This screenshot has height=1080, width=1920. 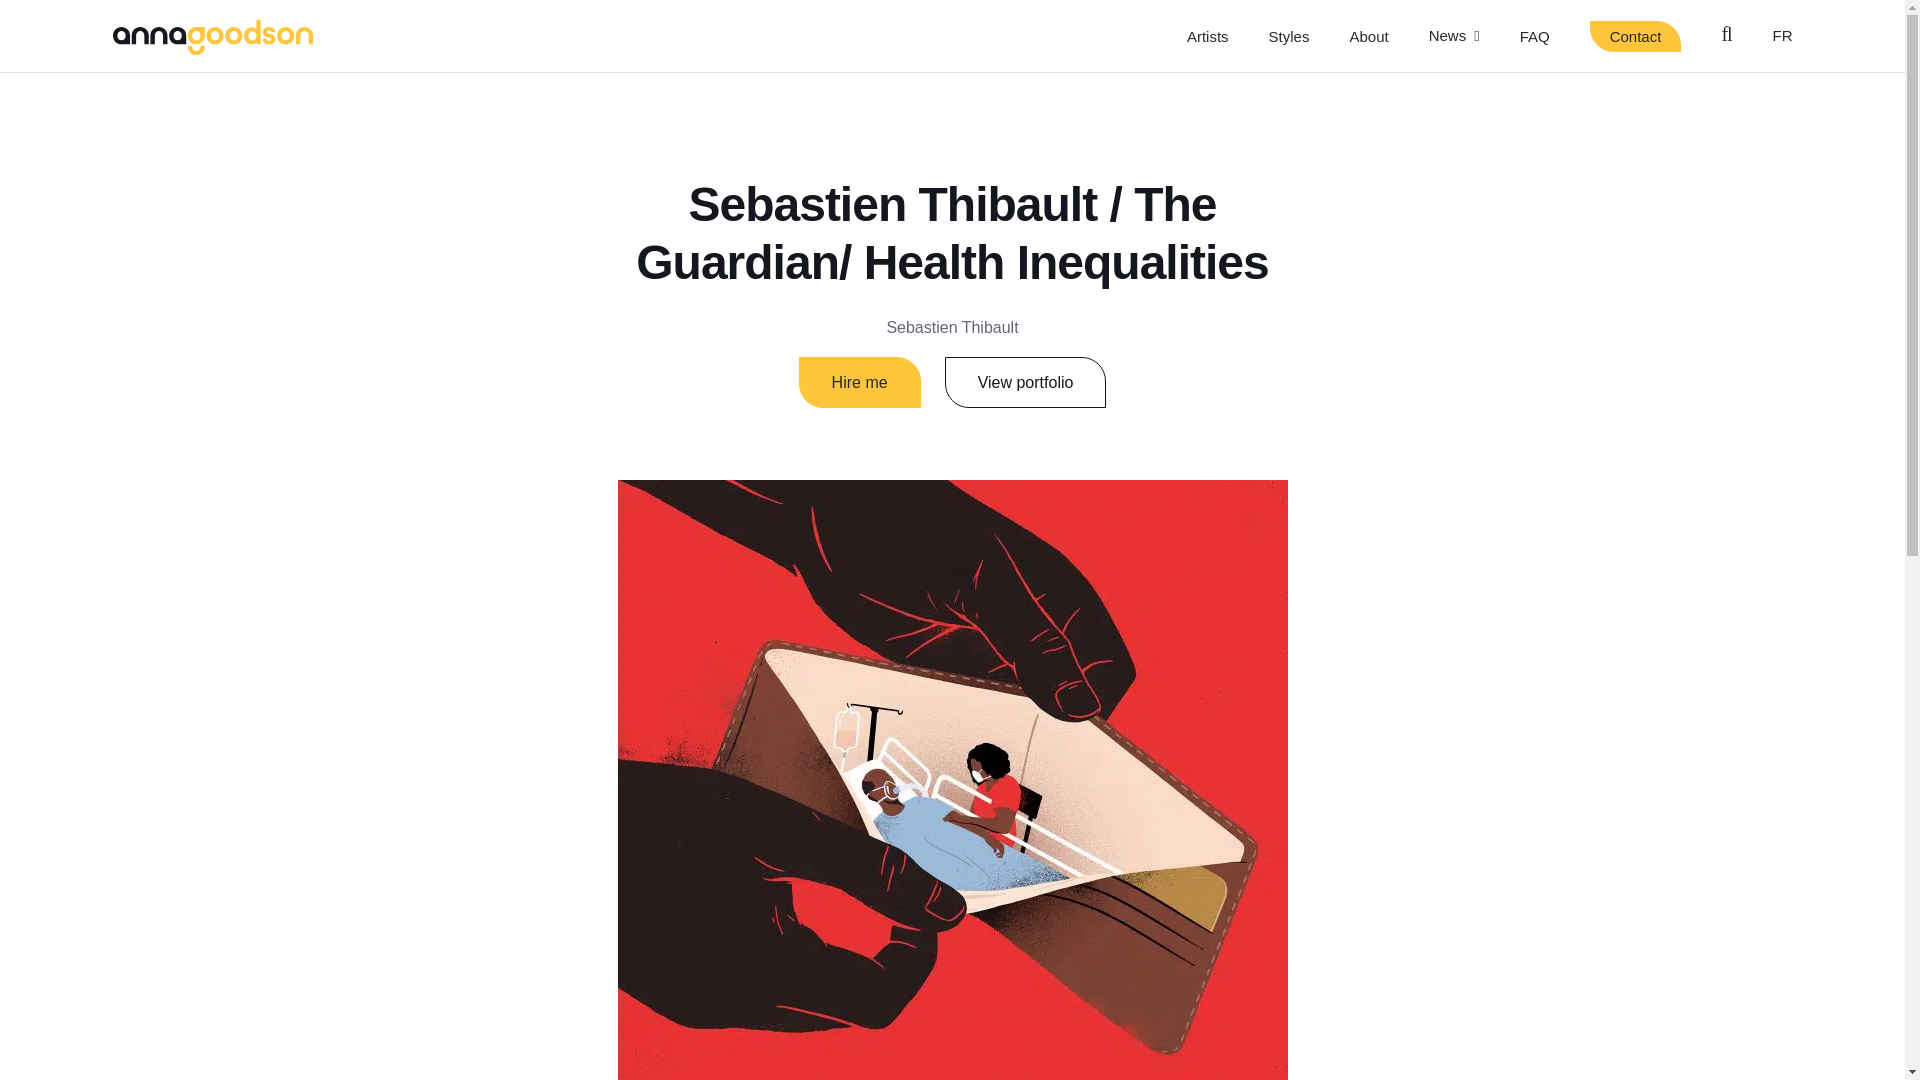 What do you see at coordinates (1207, 36) in the screenshot?
I see `Artists` at bounding box center [1207, 36].